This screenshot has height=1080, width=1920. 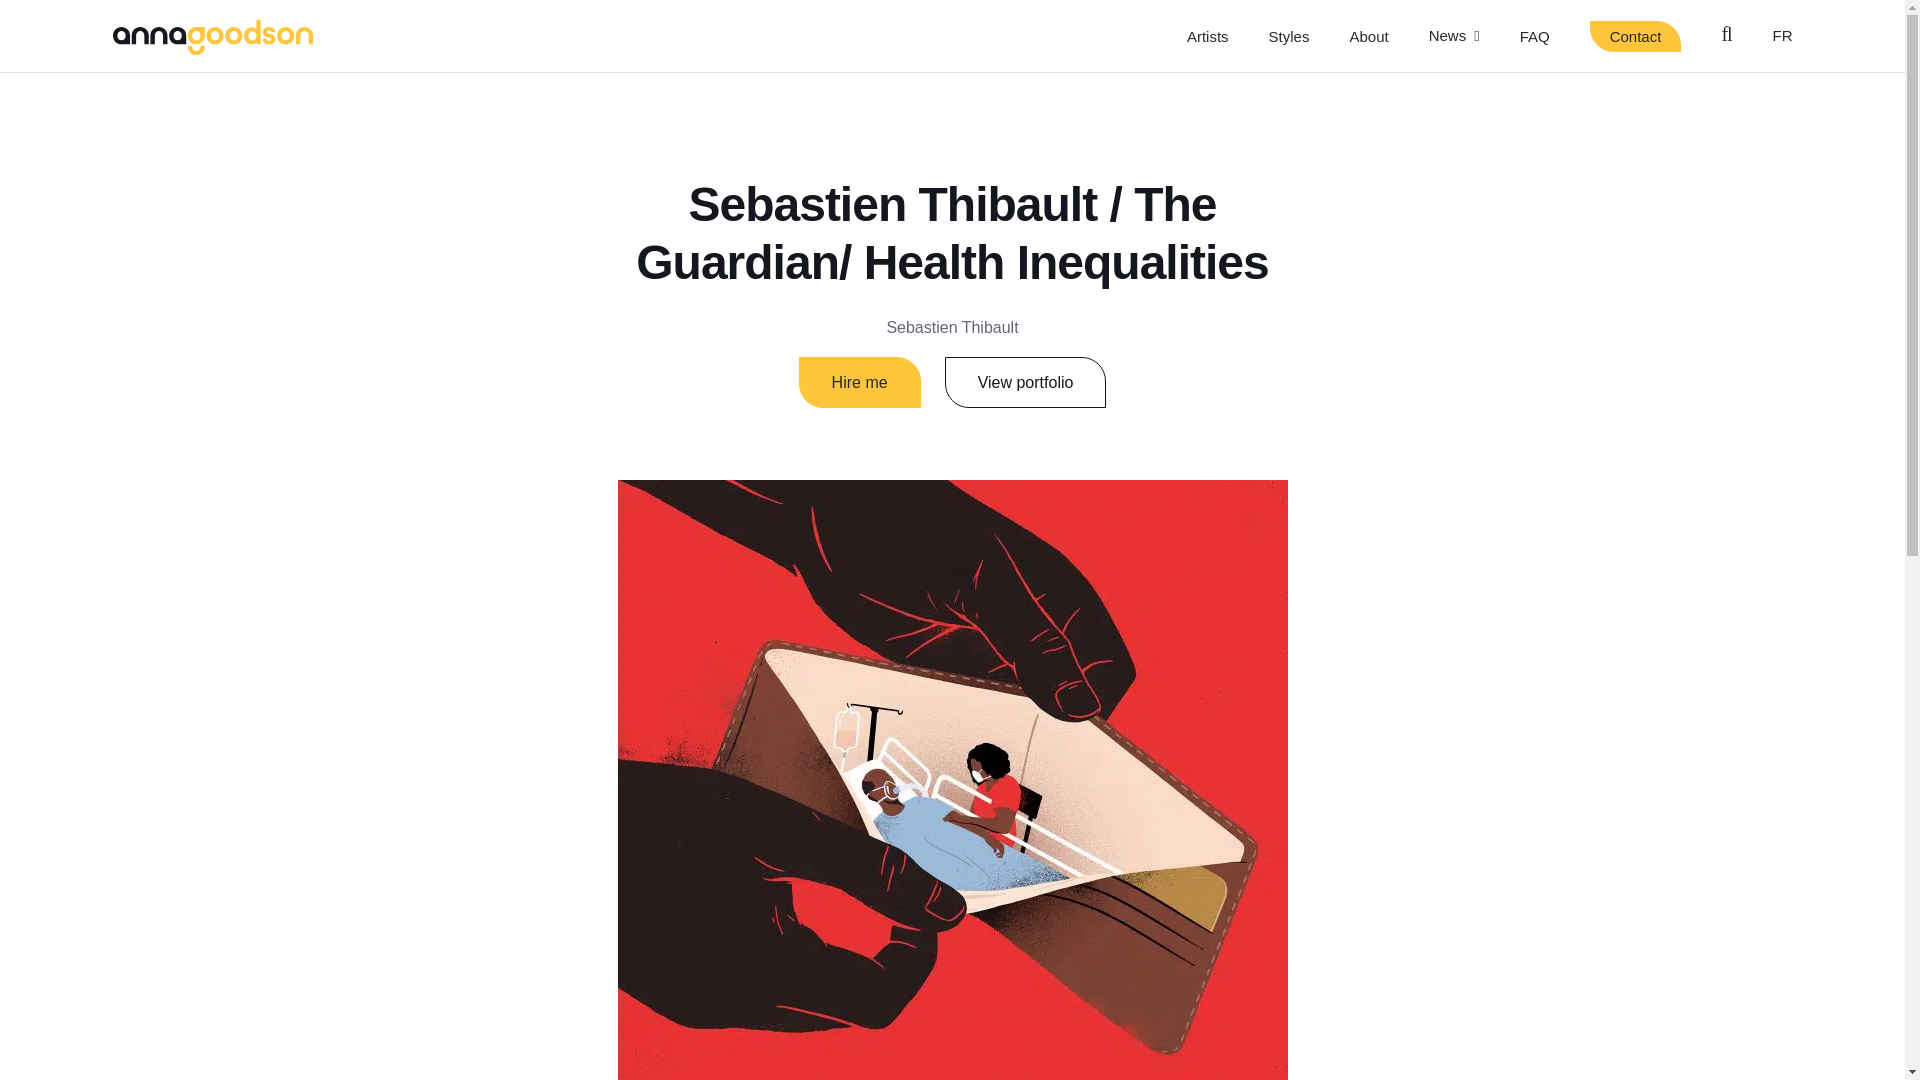 What do you see at coordinates (1207, 36) in the screenshot?
I see `Artists` at bounding box center [1207, 36].